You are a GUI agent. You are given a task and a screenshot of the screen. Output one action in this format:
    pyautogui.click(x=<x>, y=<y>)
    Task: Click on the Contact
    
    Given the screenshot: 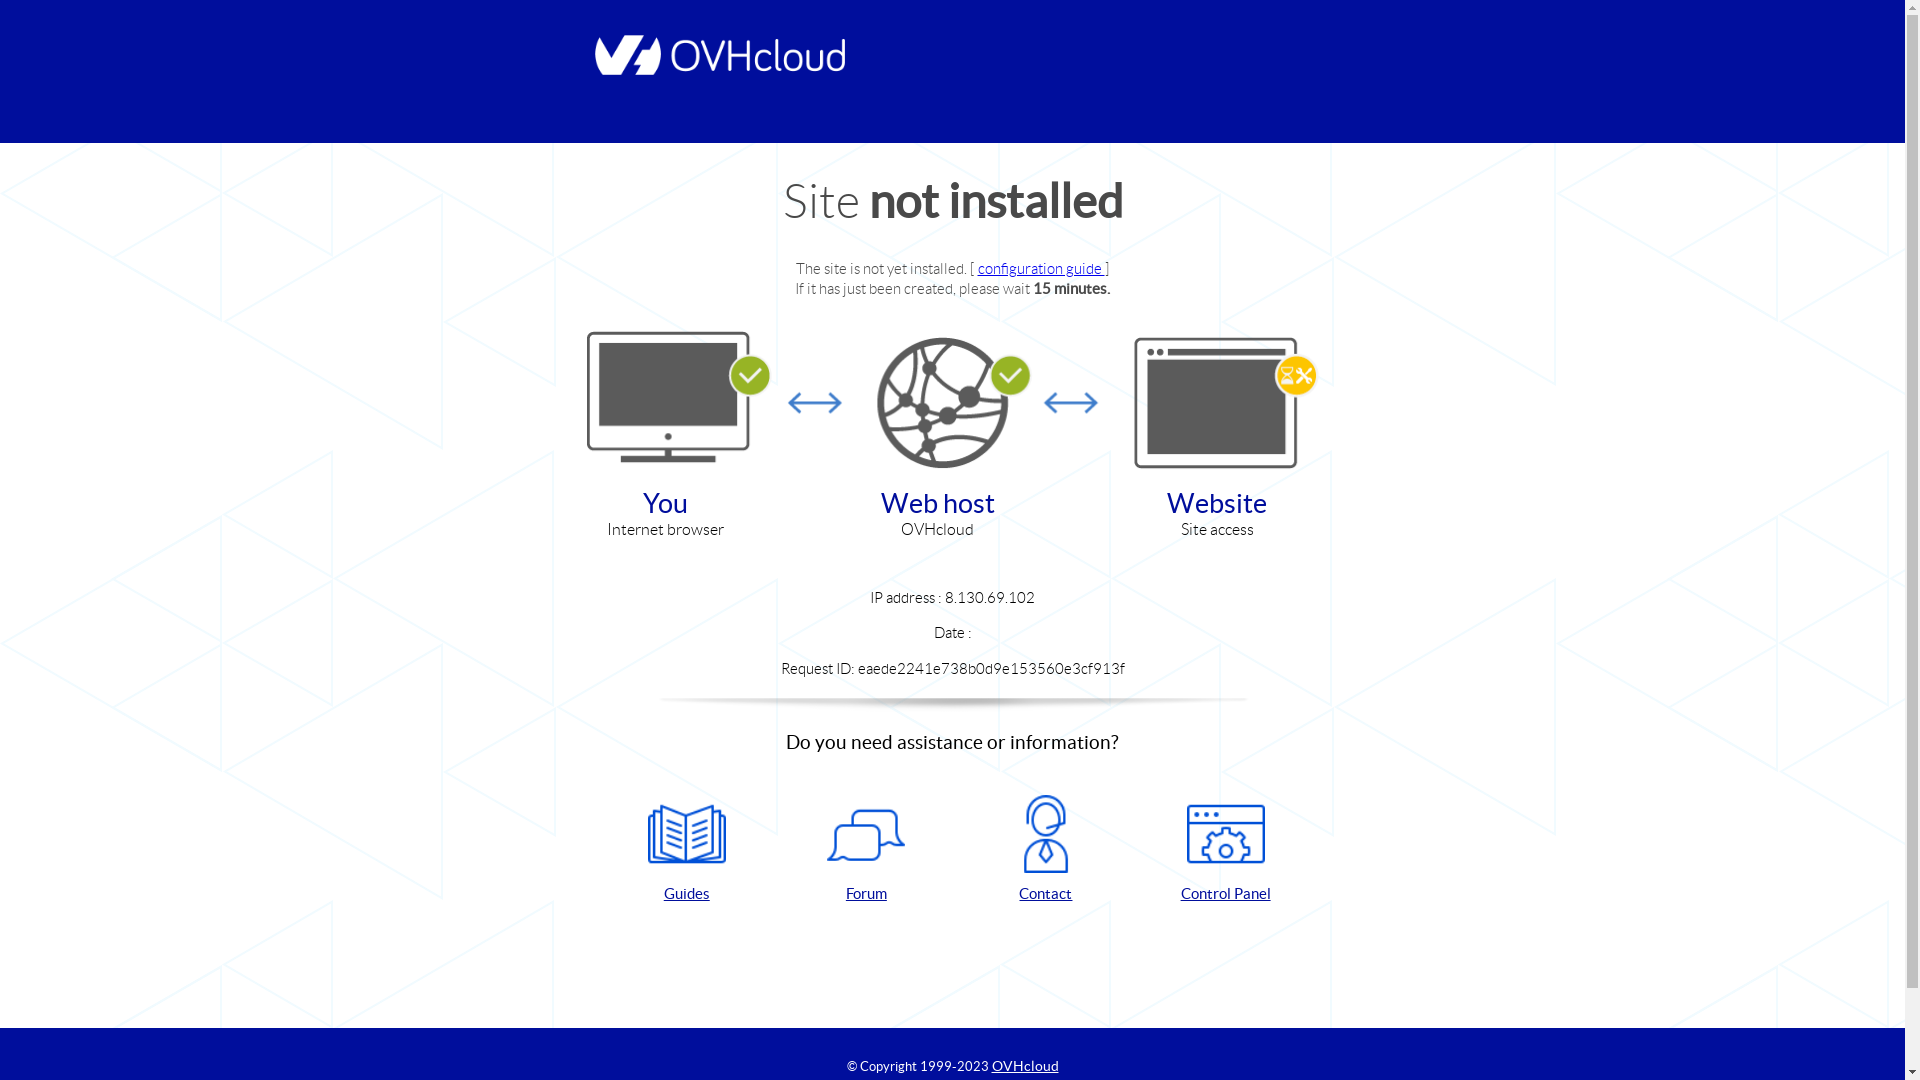 What is the action you would take?
    pyautogui.click(x=1046, y=850)
    